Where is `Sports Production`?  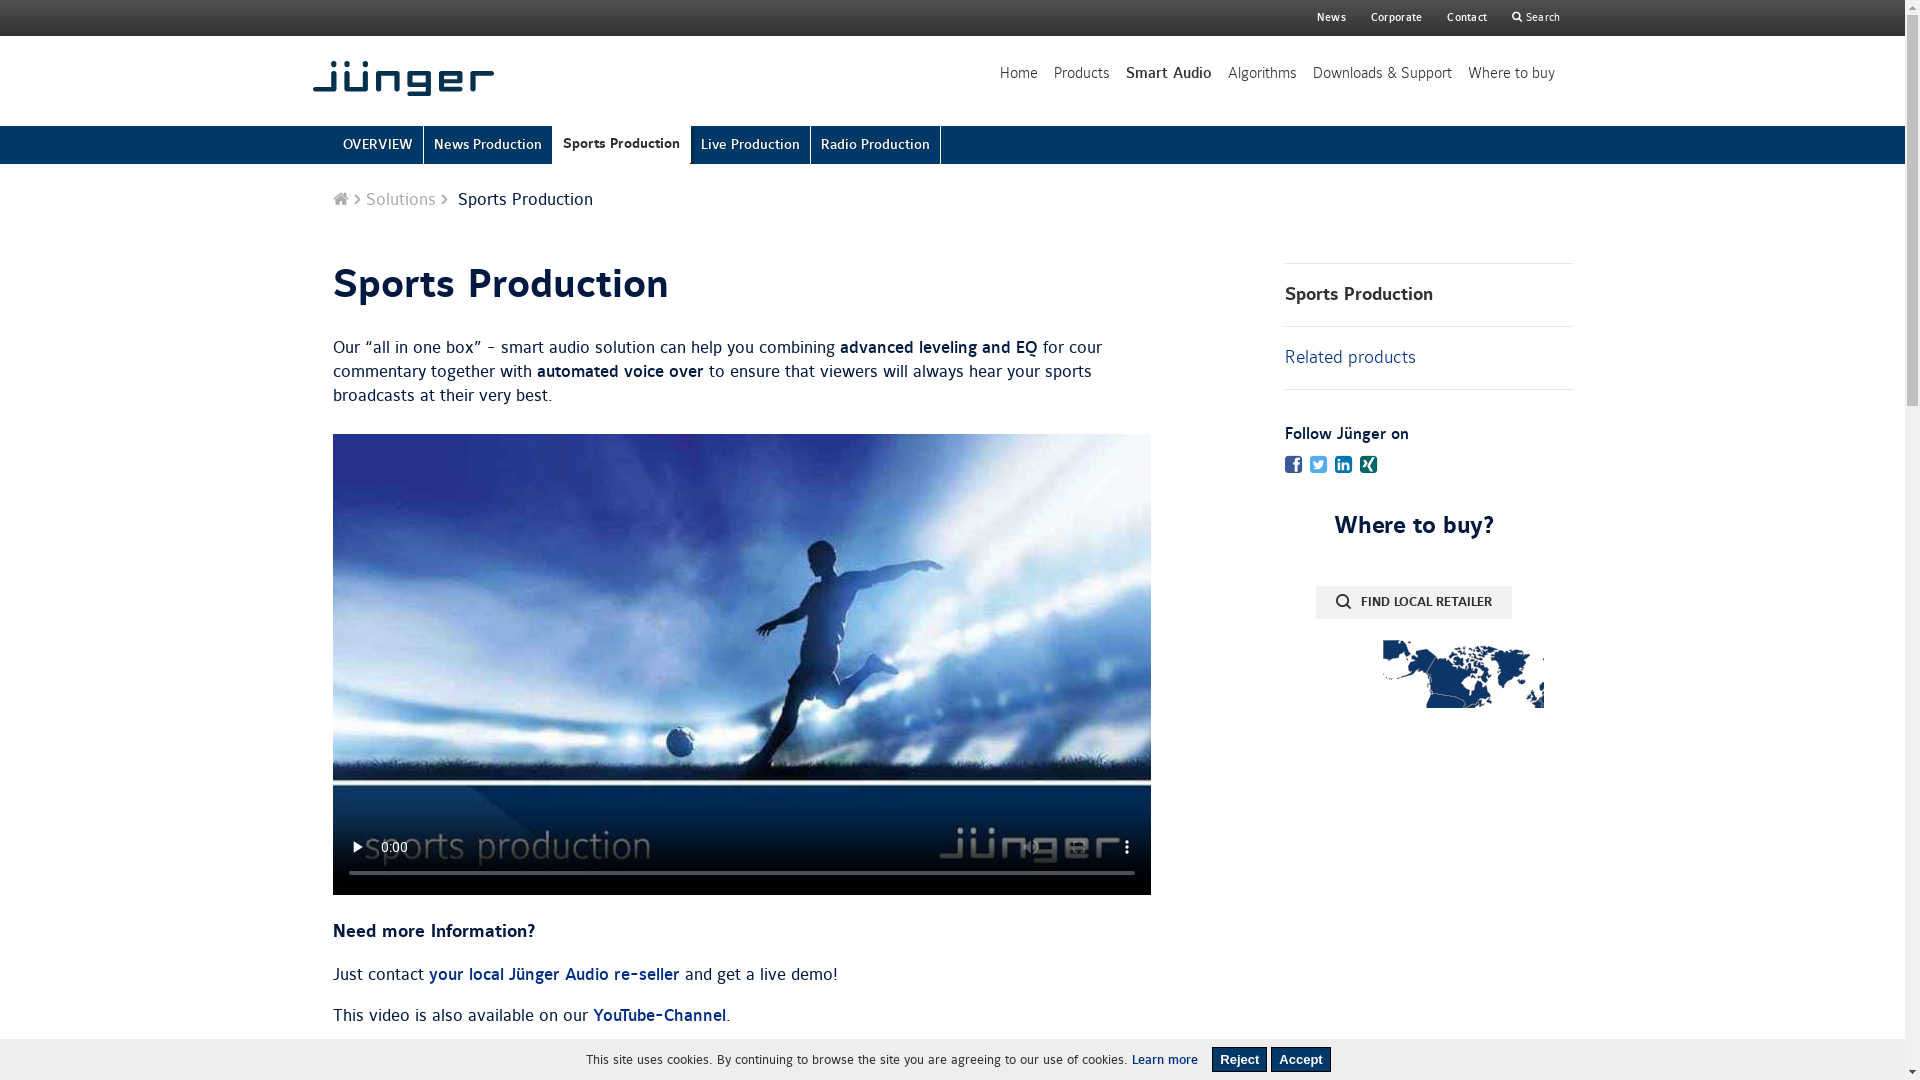
Sports Production is located at coordinates (621, 144).